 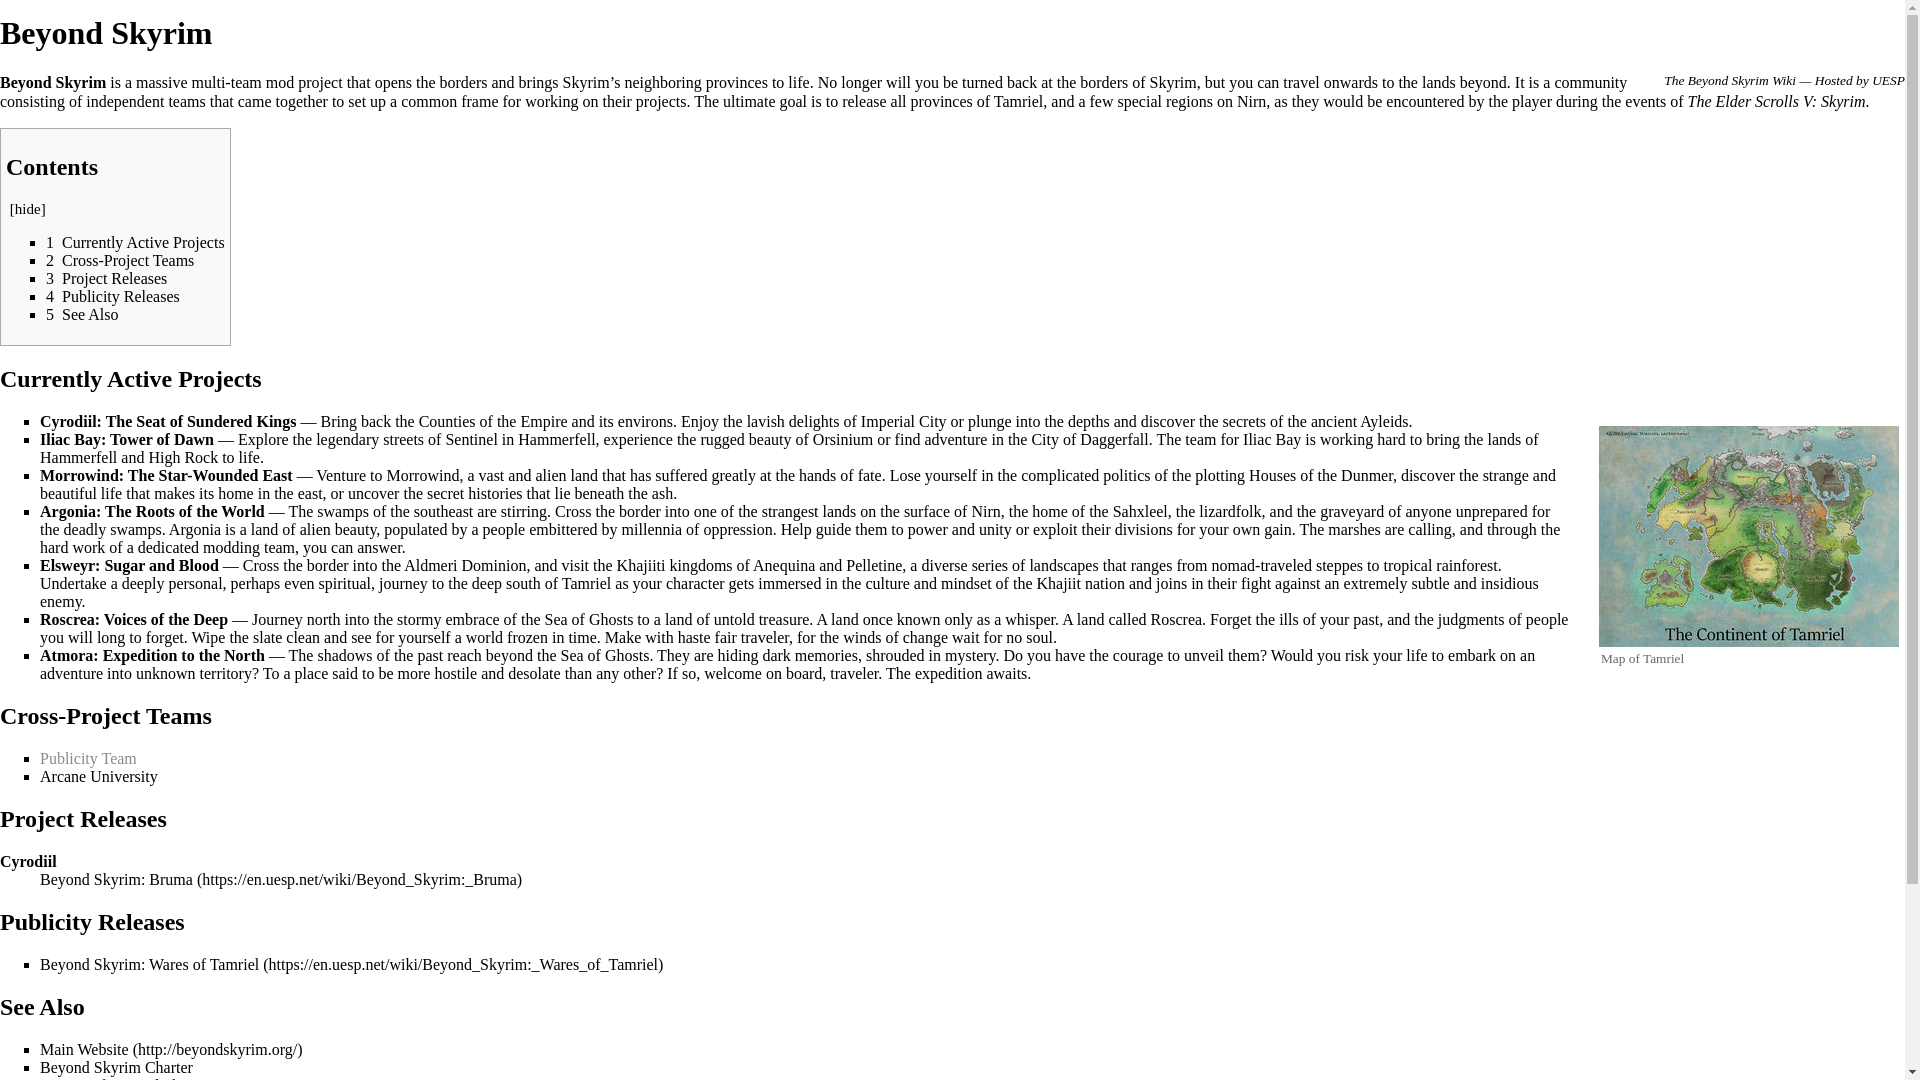 What do you see at coordinates (126, 439) in the screenshot?
I see `Iliac Bay: Tower of Dawn` at bounding box center [126, 439].